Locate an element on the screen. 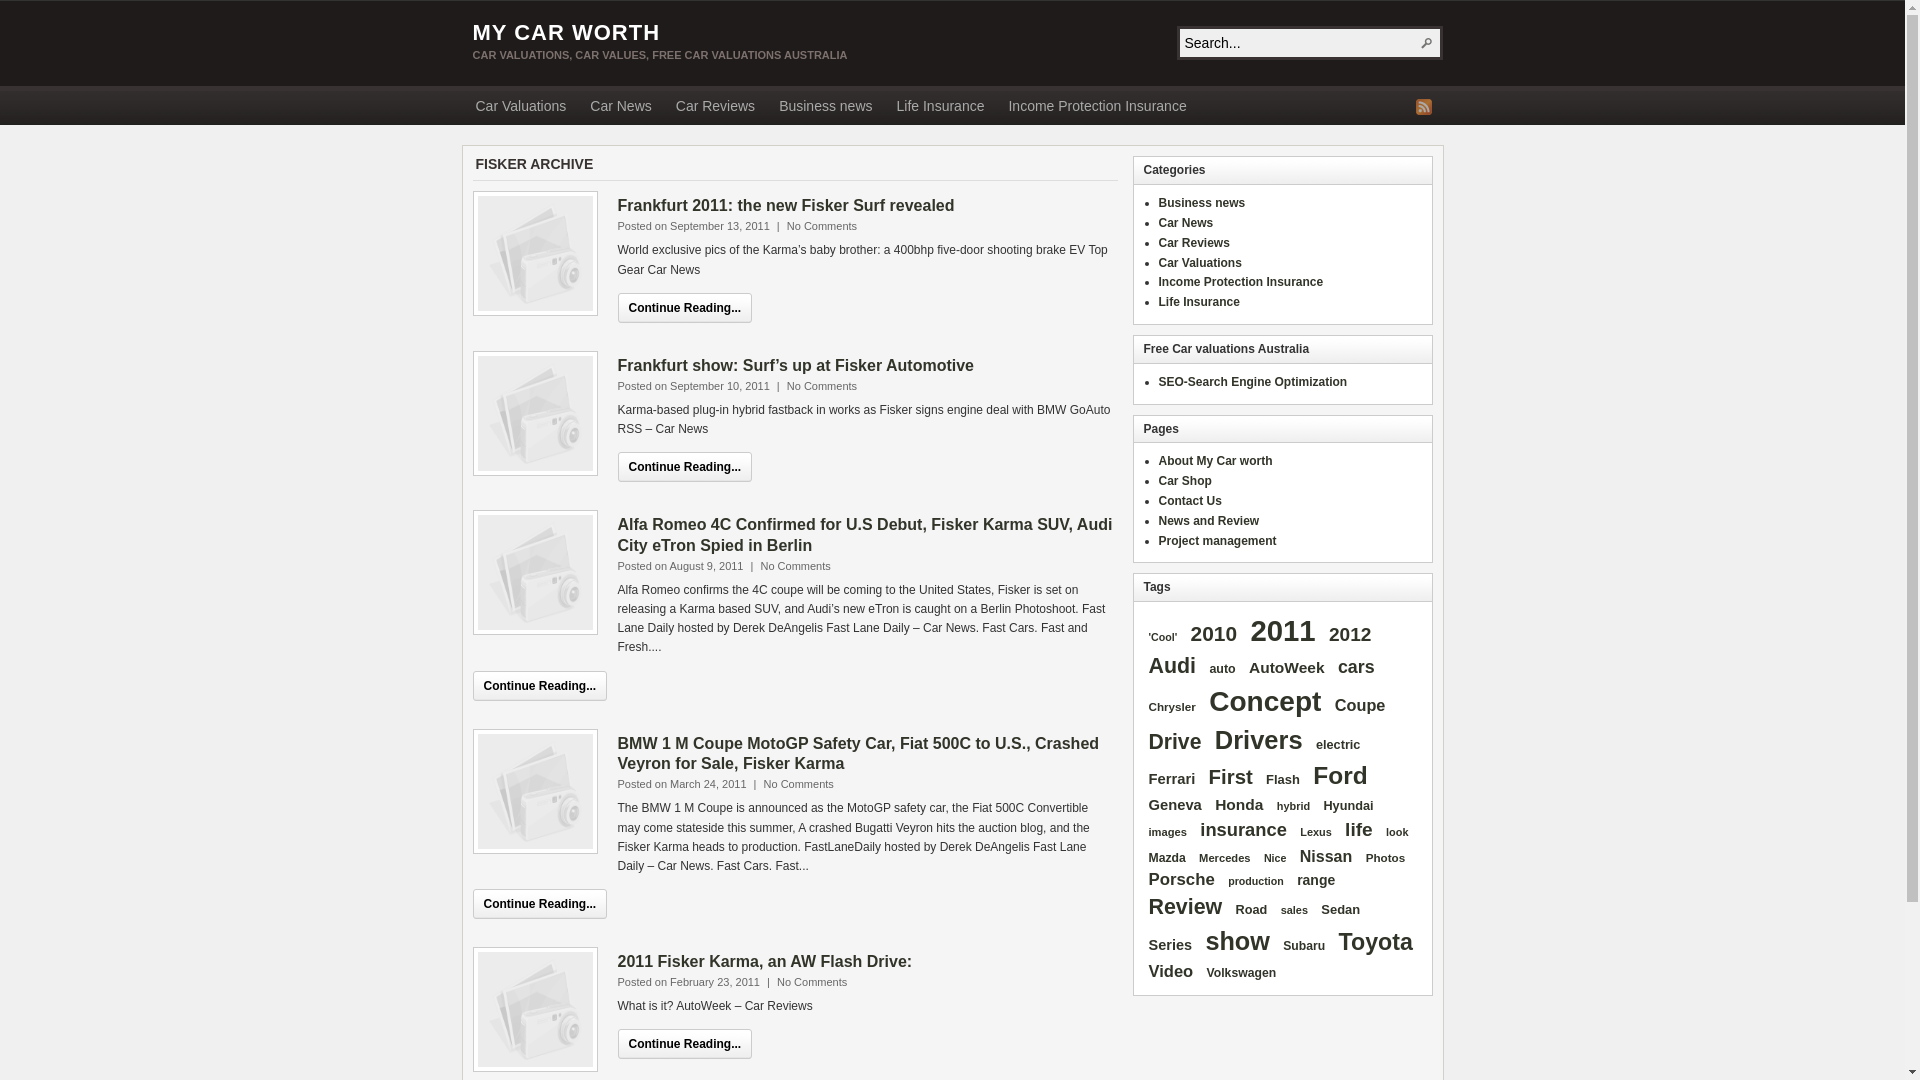 The height and width of the screenshot is (1080, 1920). 2011 Fisker Karma, an AW Flash Drive: is located at coordinates (766, 962).